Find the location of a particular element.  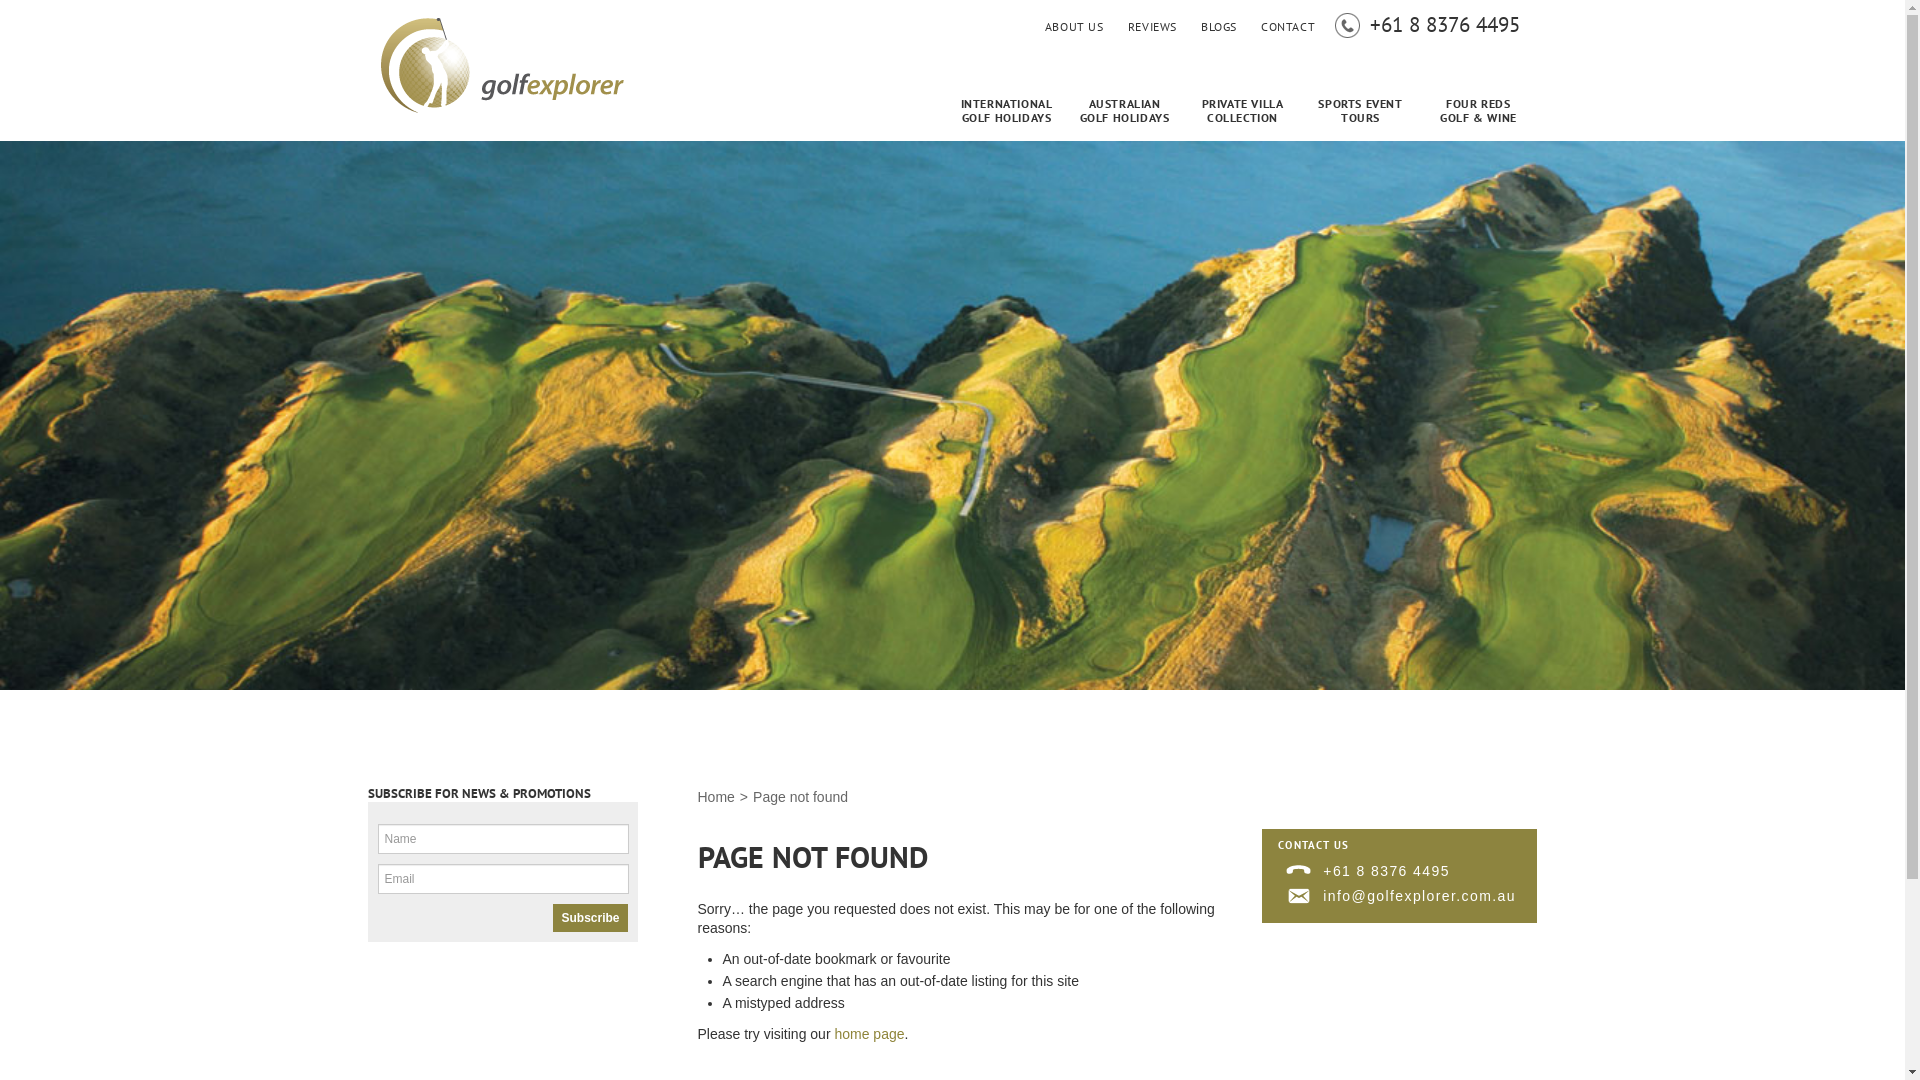

+61 8 8376 4495 is located at coordinates (1386, 871).